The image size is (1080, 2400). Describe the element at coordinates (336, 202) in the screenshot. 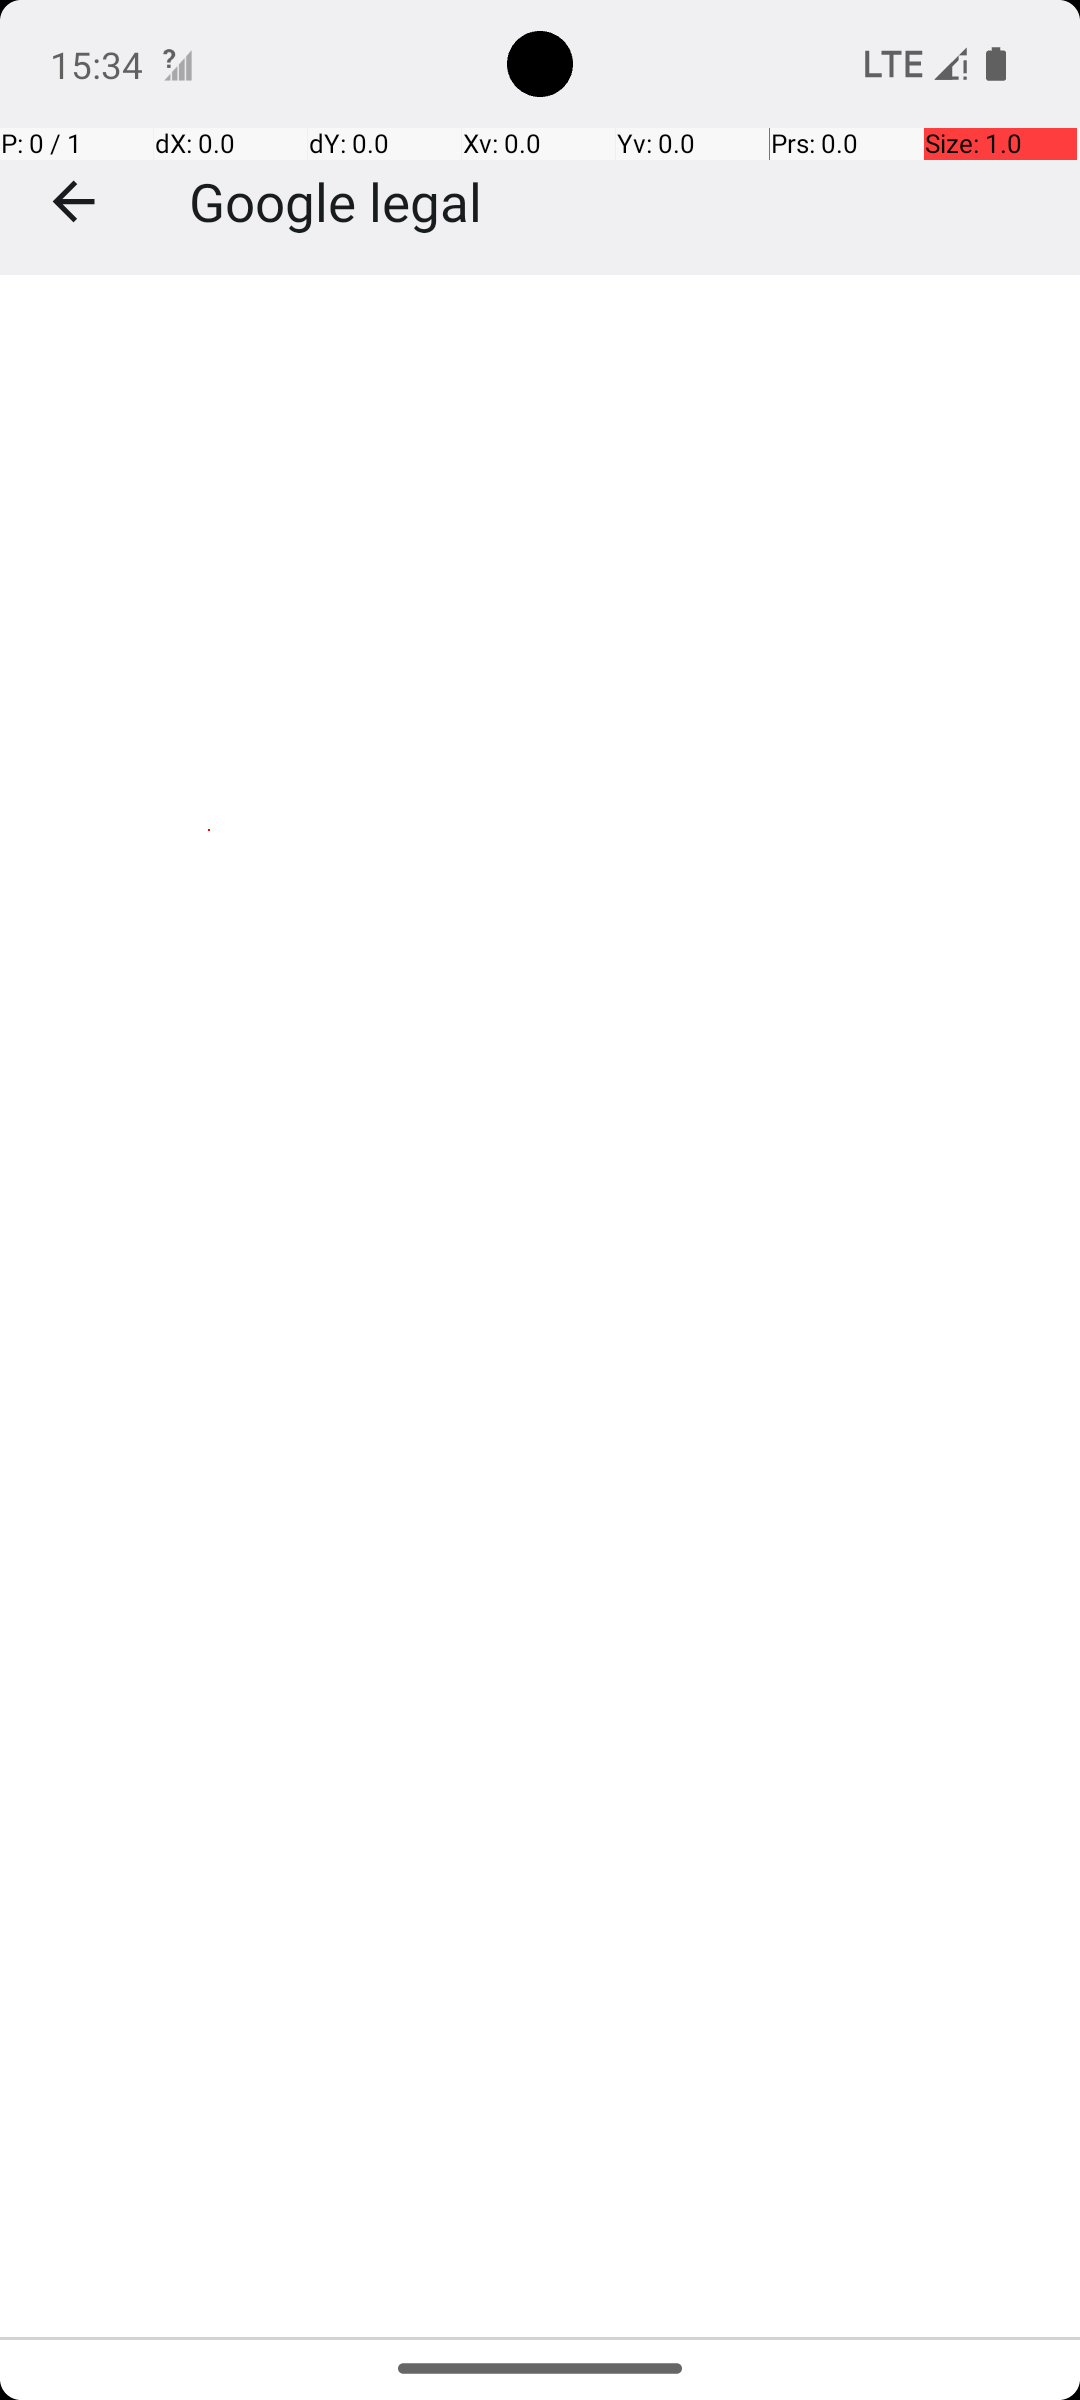

I see `Google legal` at that location.